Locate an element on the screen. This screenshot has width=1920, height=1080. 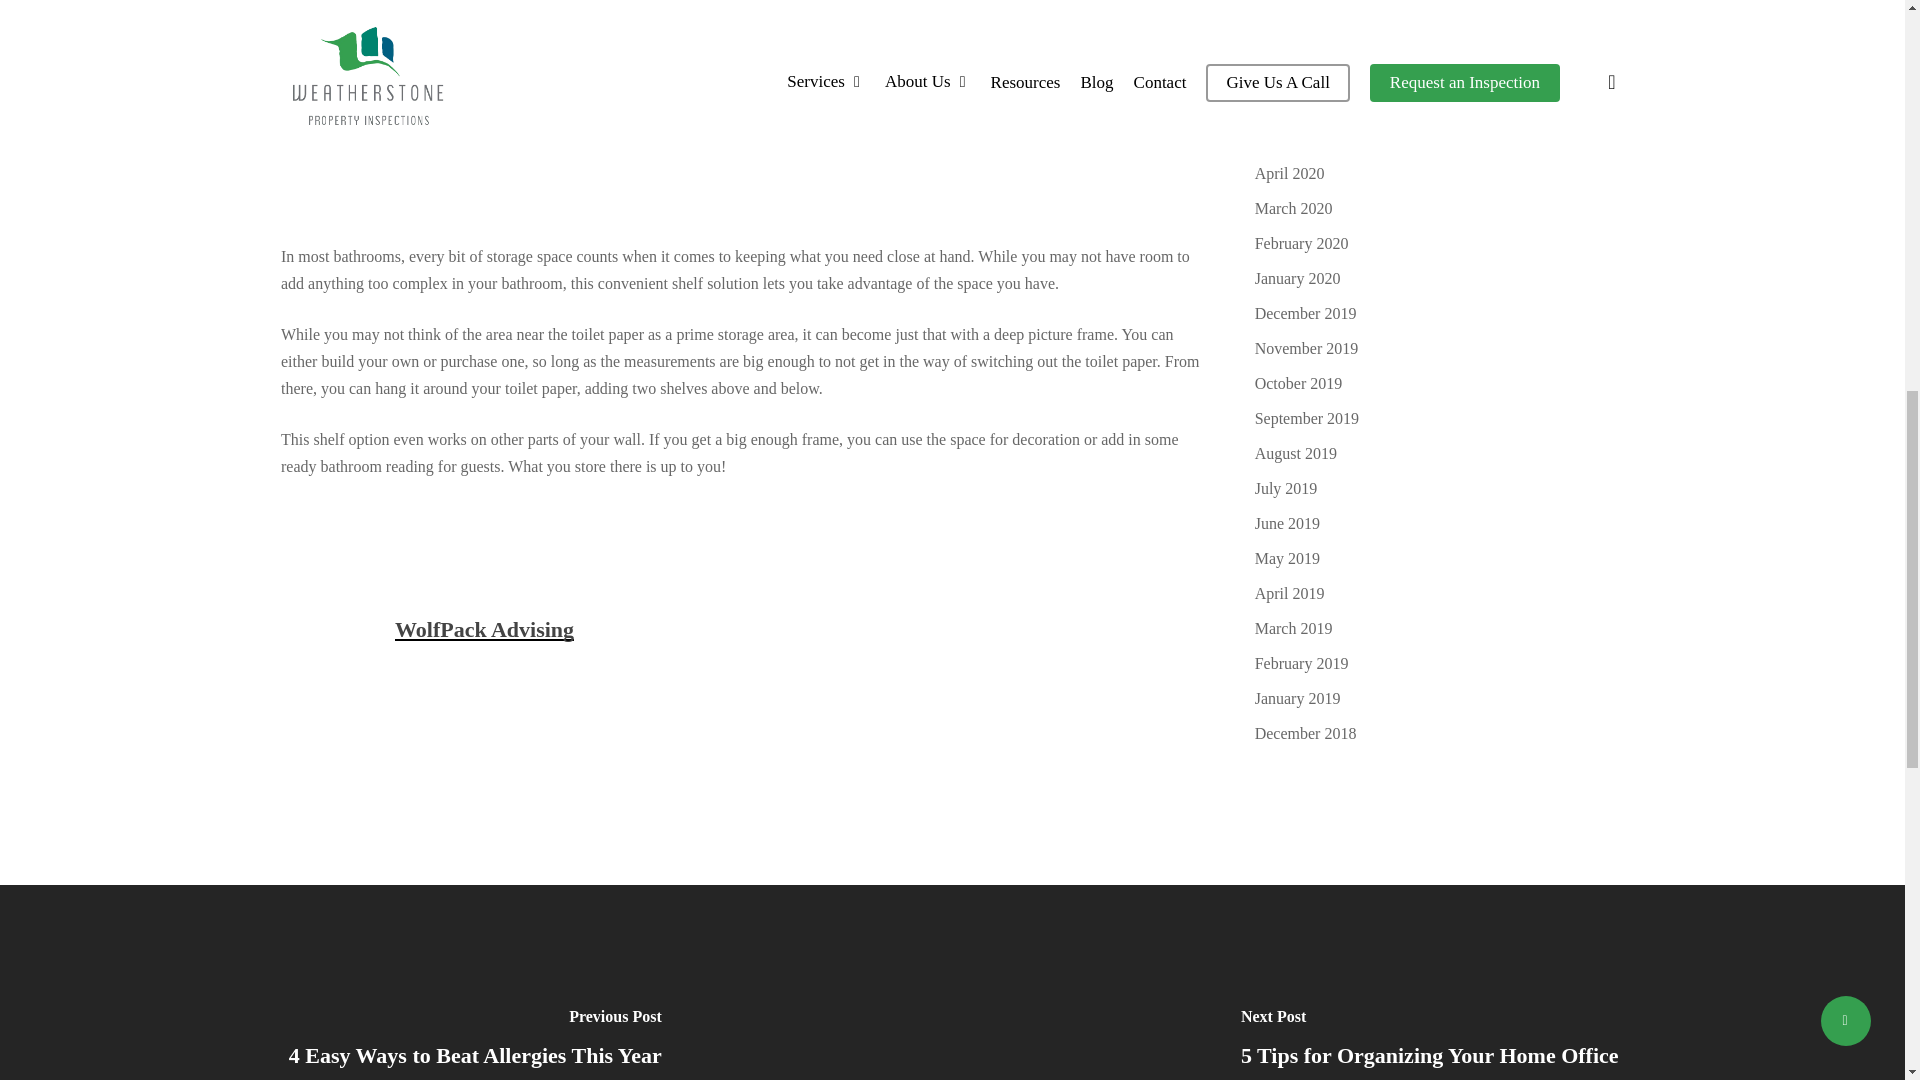
April 2020 is located at coordinates (1440, 172).